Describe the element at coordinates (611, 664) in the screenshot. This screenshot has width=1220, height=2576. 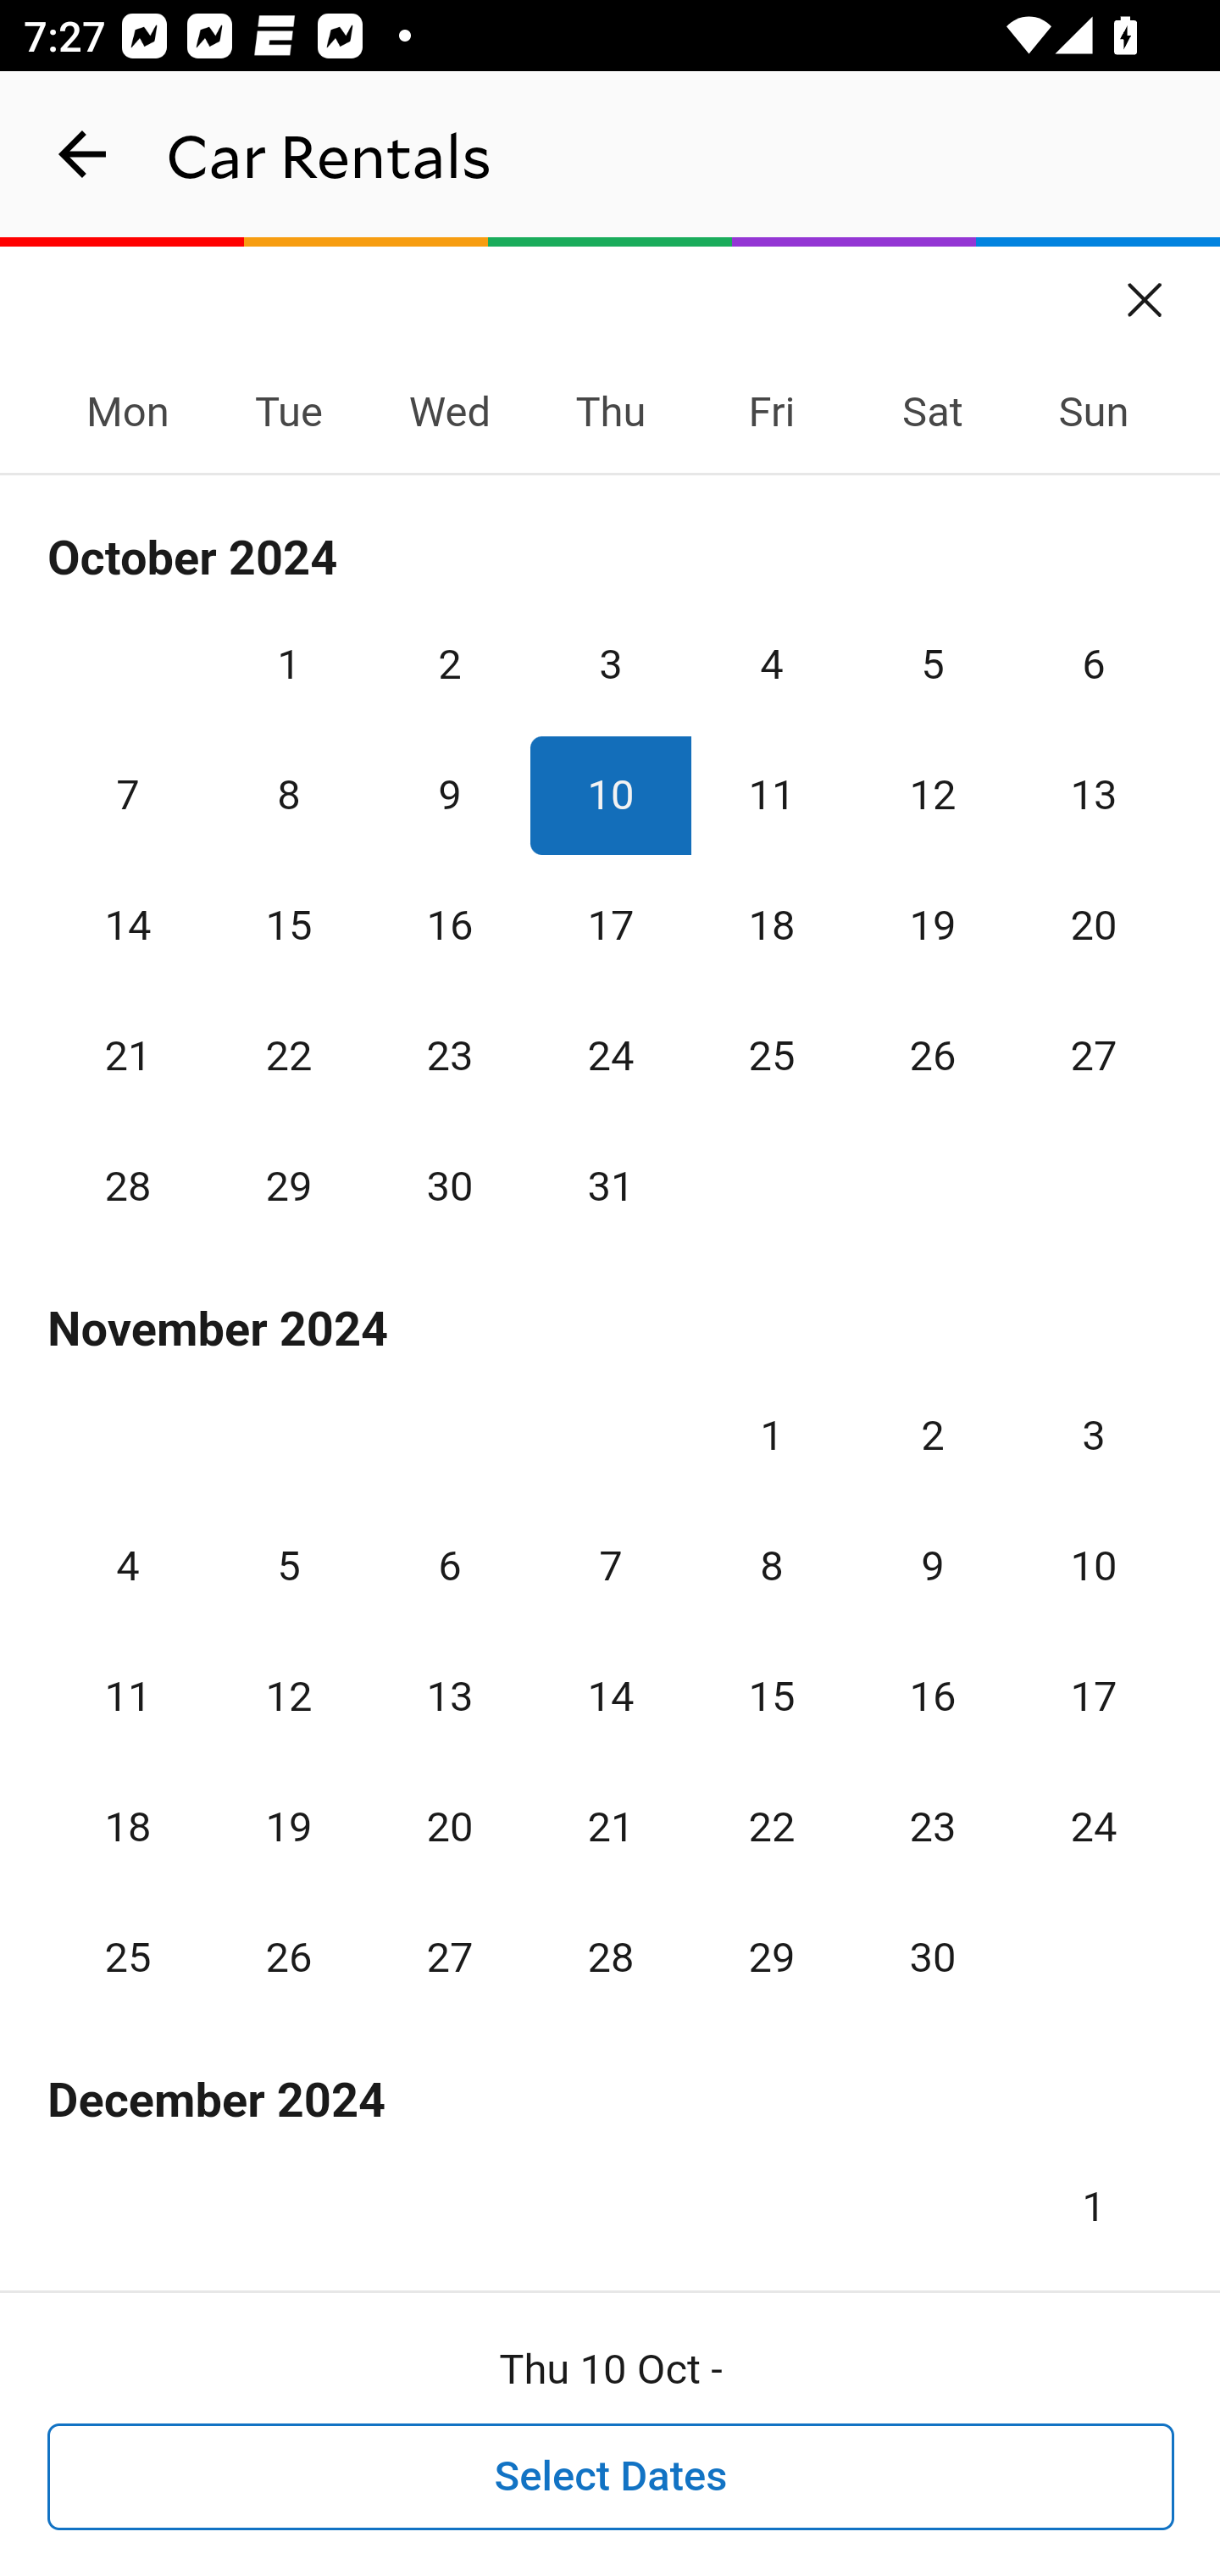
I see `3 October 2024` at that location.